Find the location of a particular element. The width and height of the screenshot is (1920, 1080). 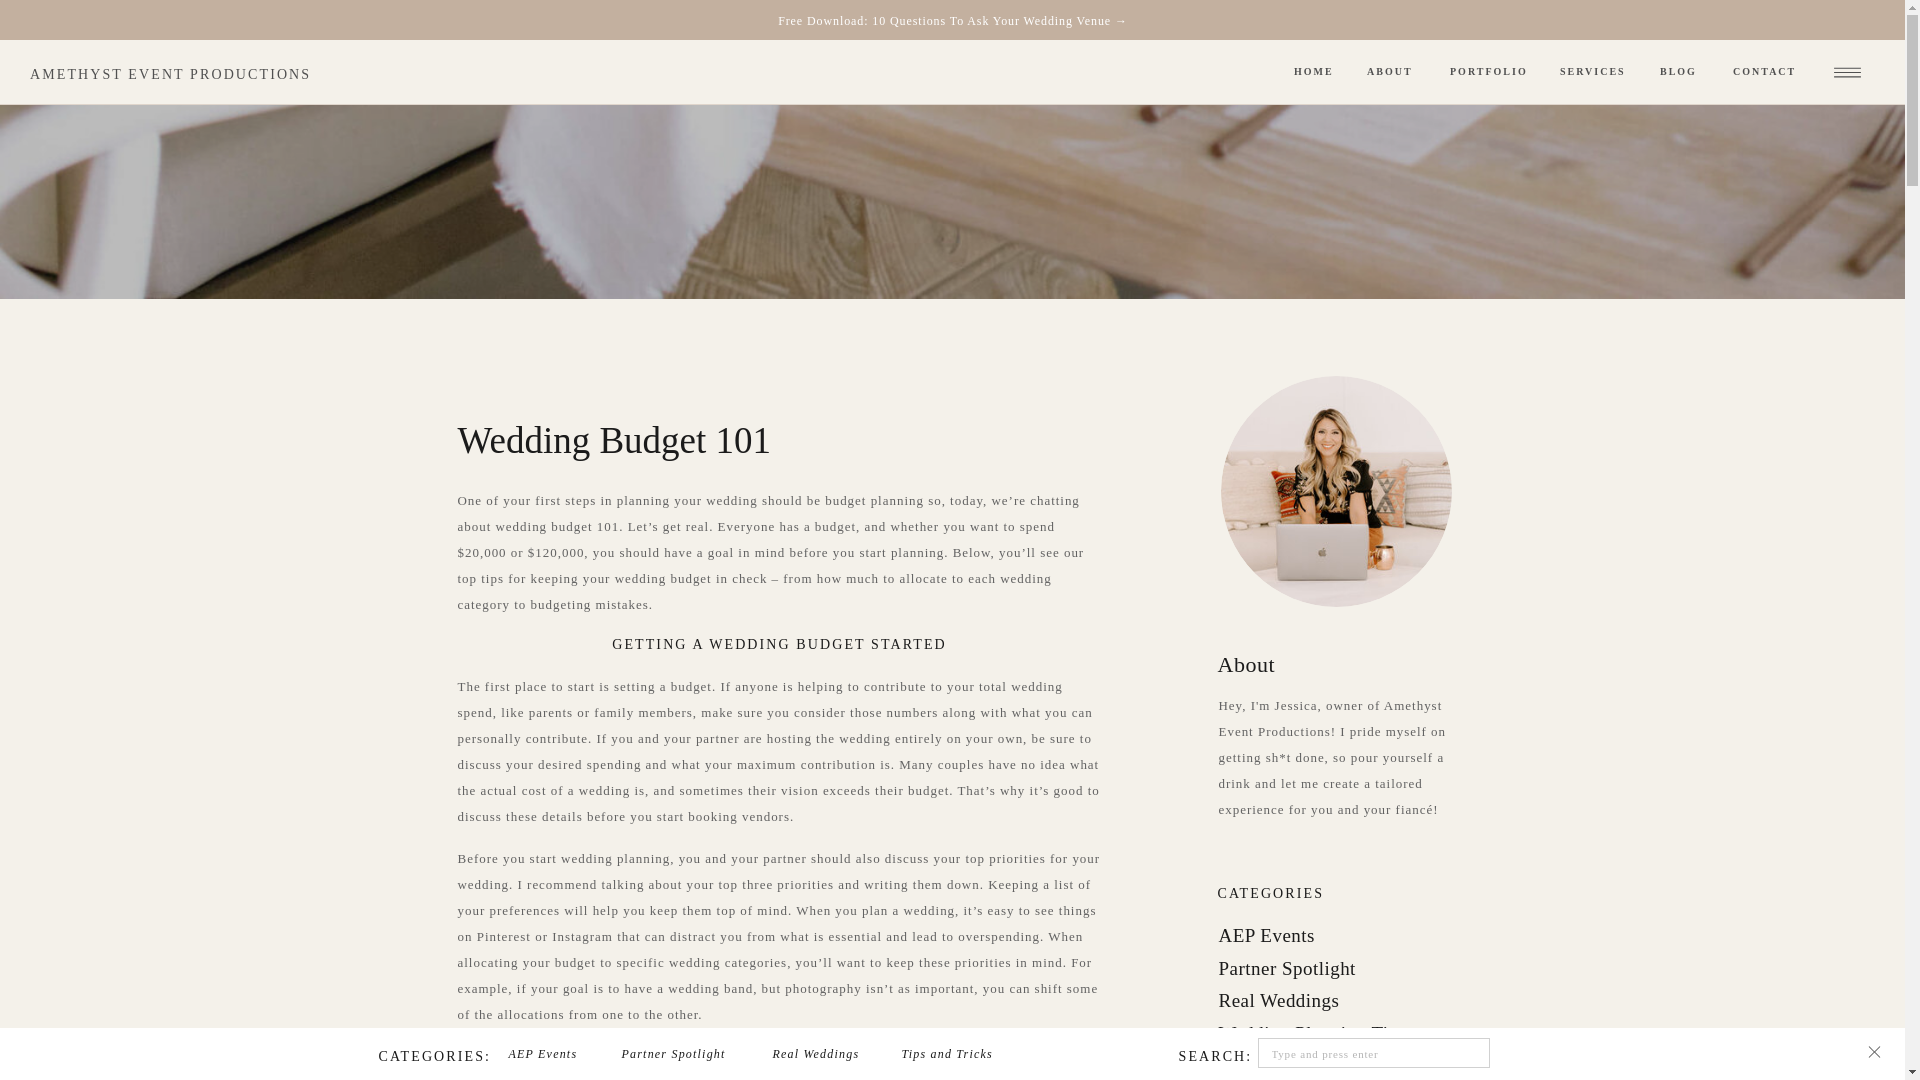

PORTFOLIO is located at coordinates (1494, 72).